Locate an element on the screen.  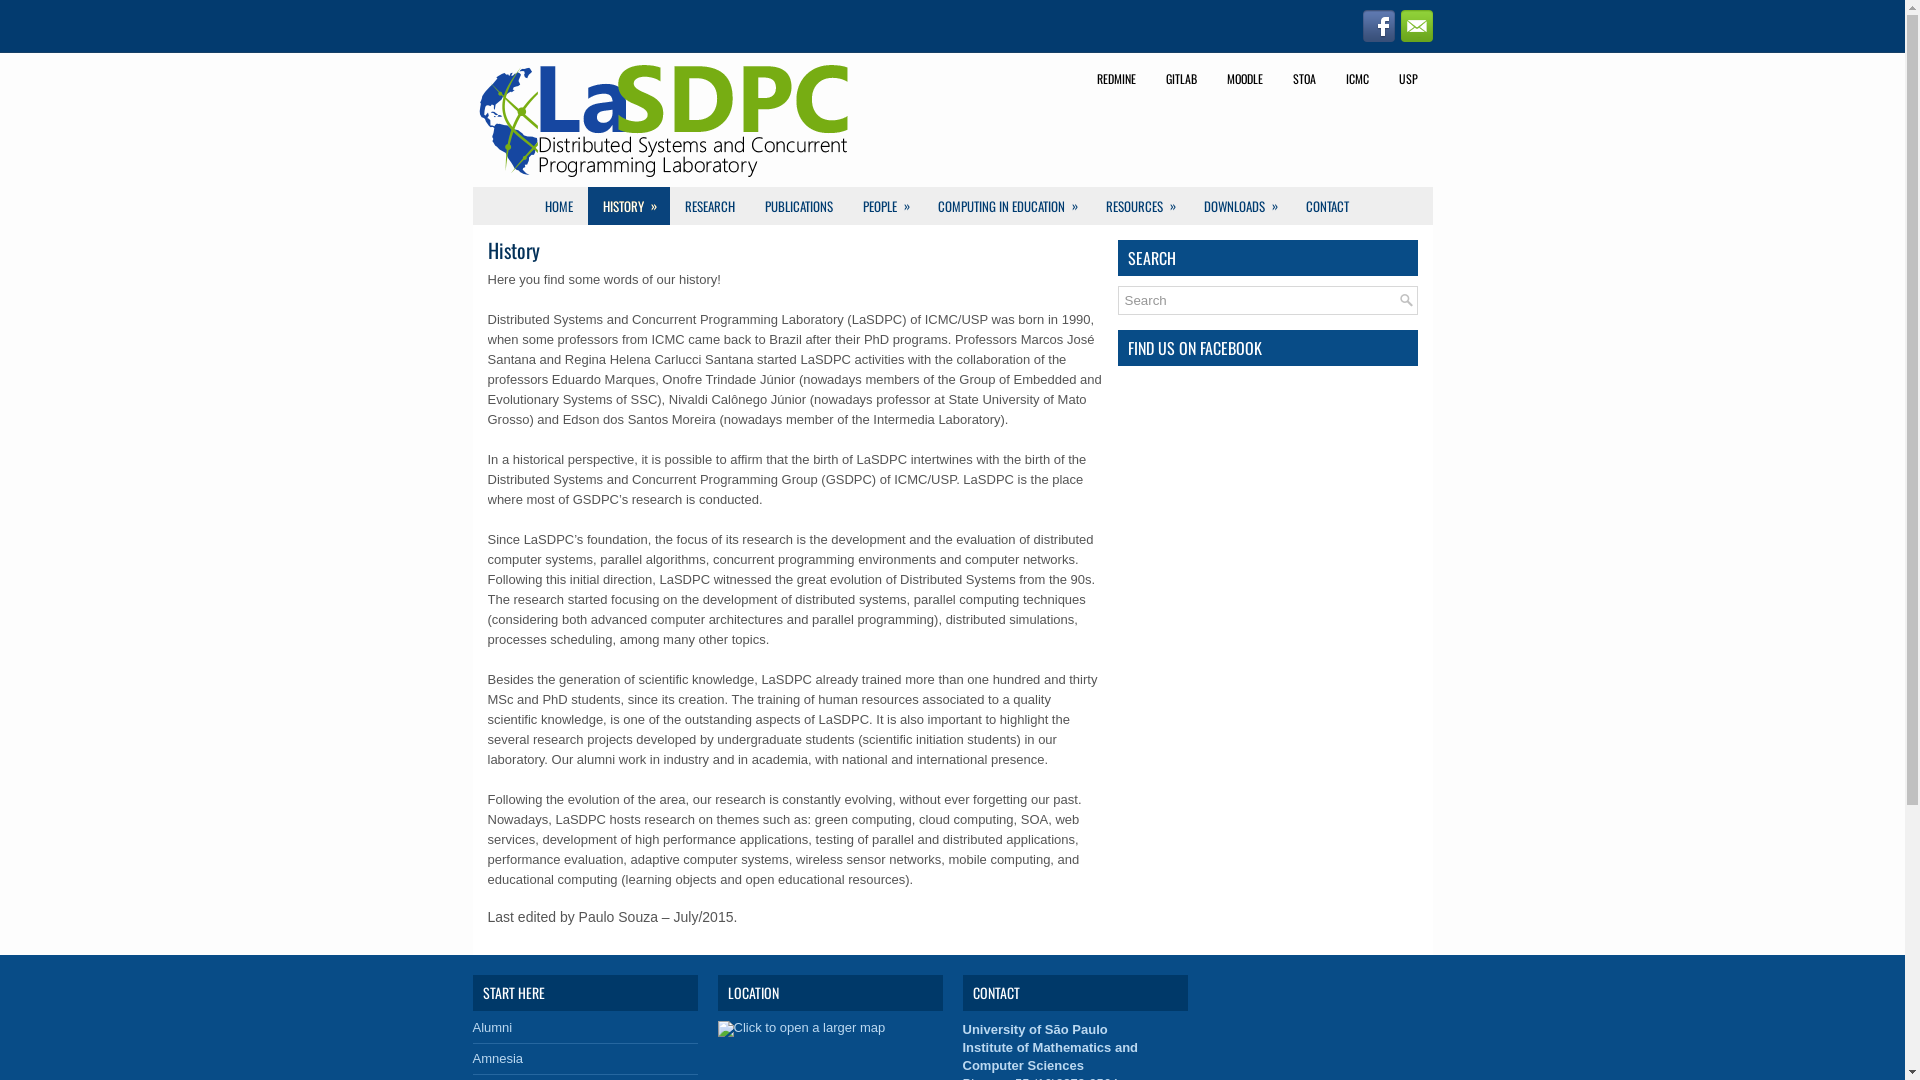
USP is located at coordinates (1408, 79).